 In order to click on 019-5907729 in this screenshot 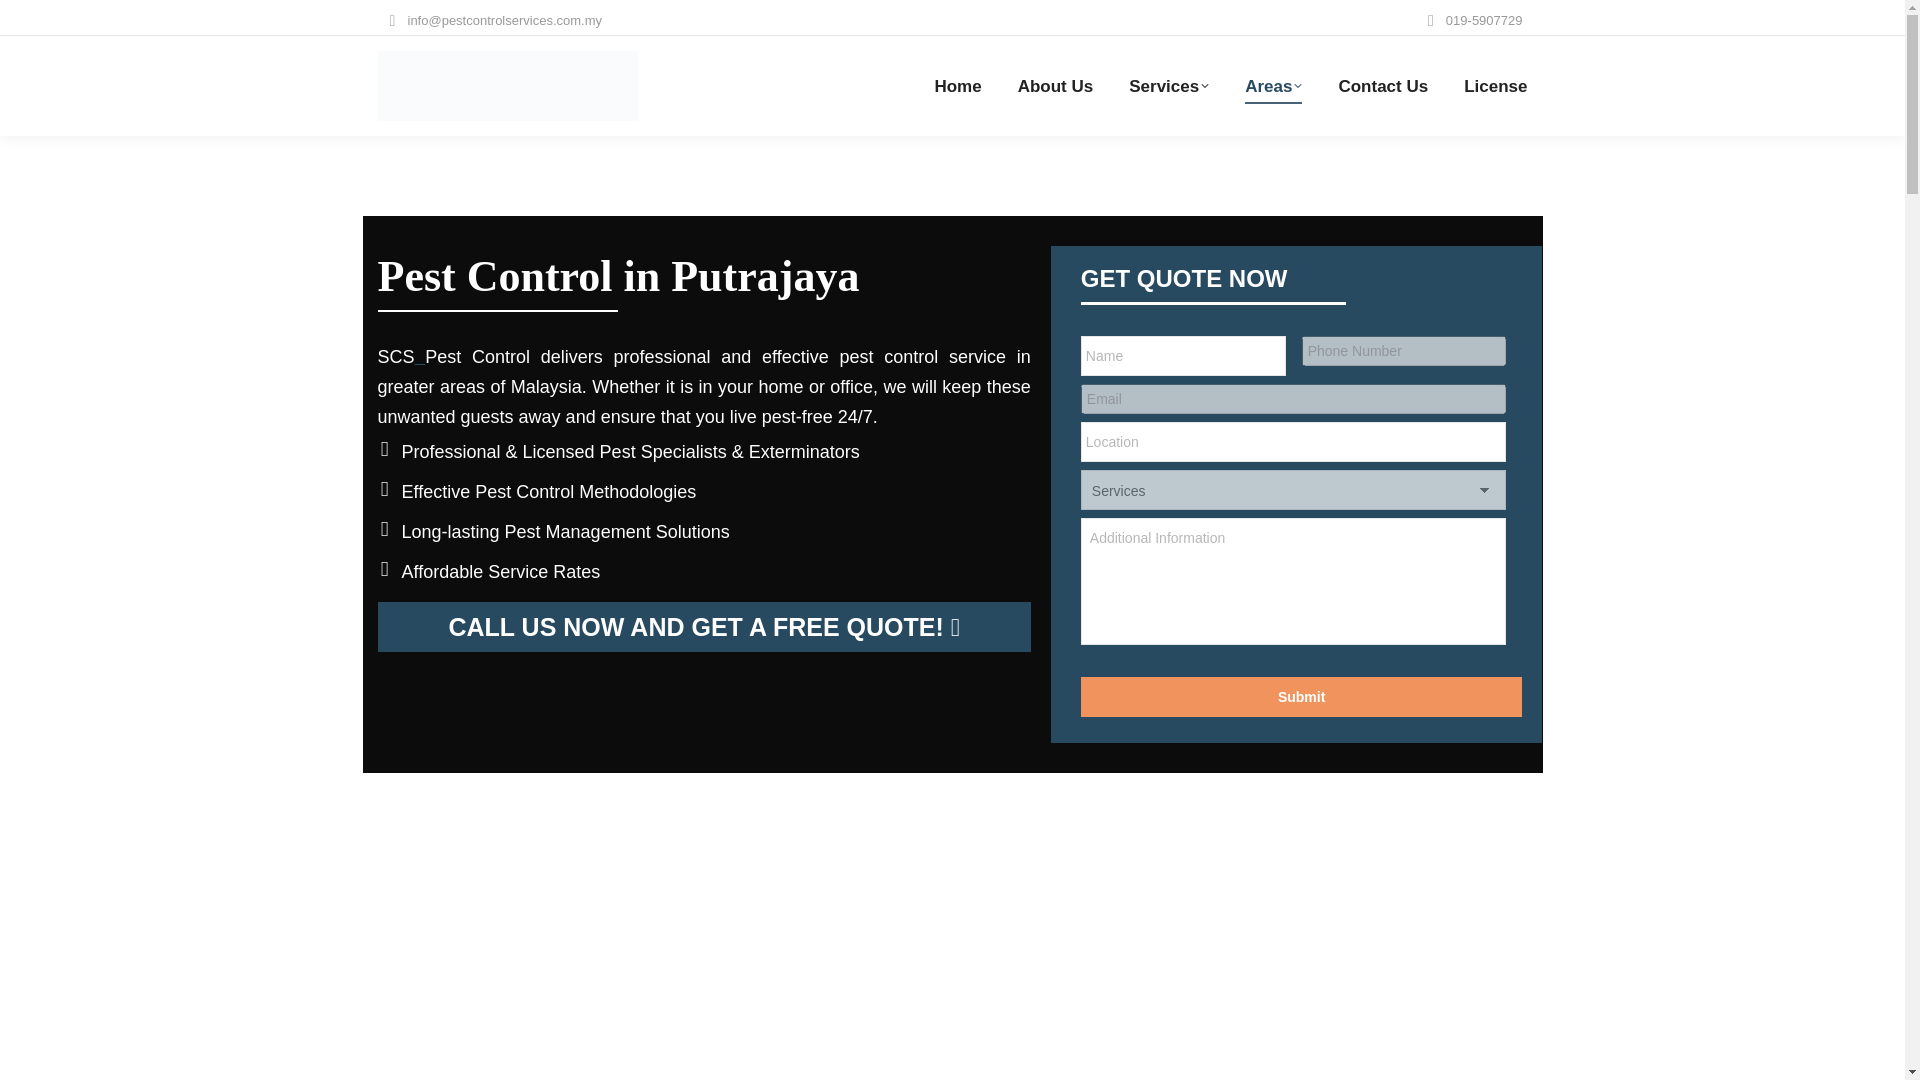, I will do `click(1471, 20)`.